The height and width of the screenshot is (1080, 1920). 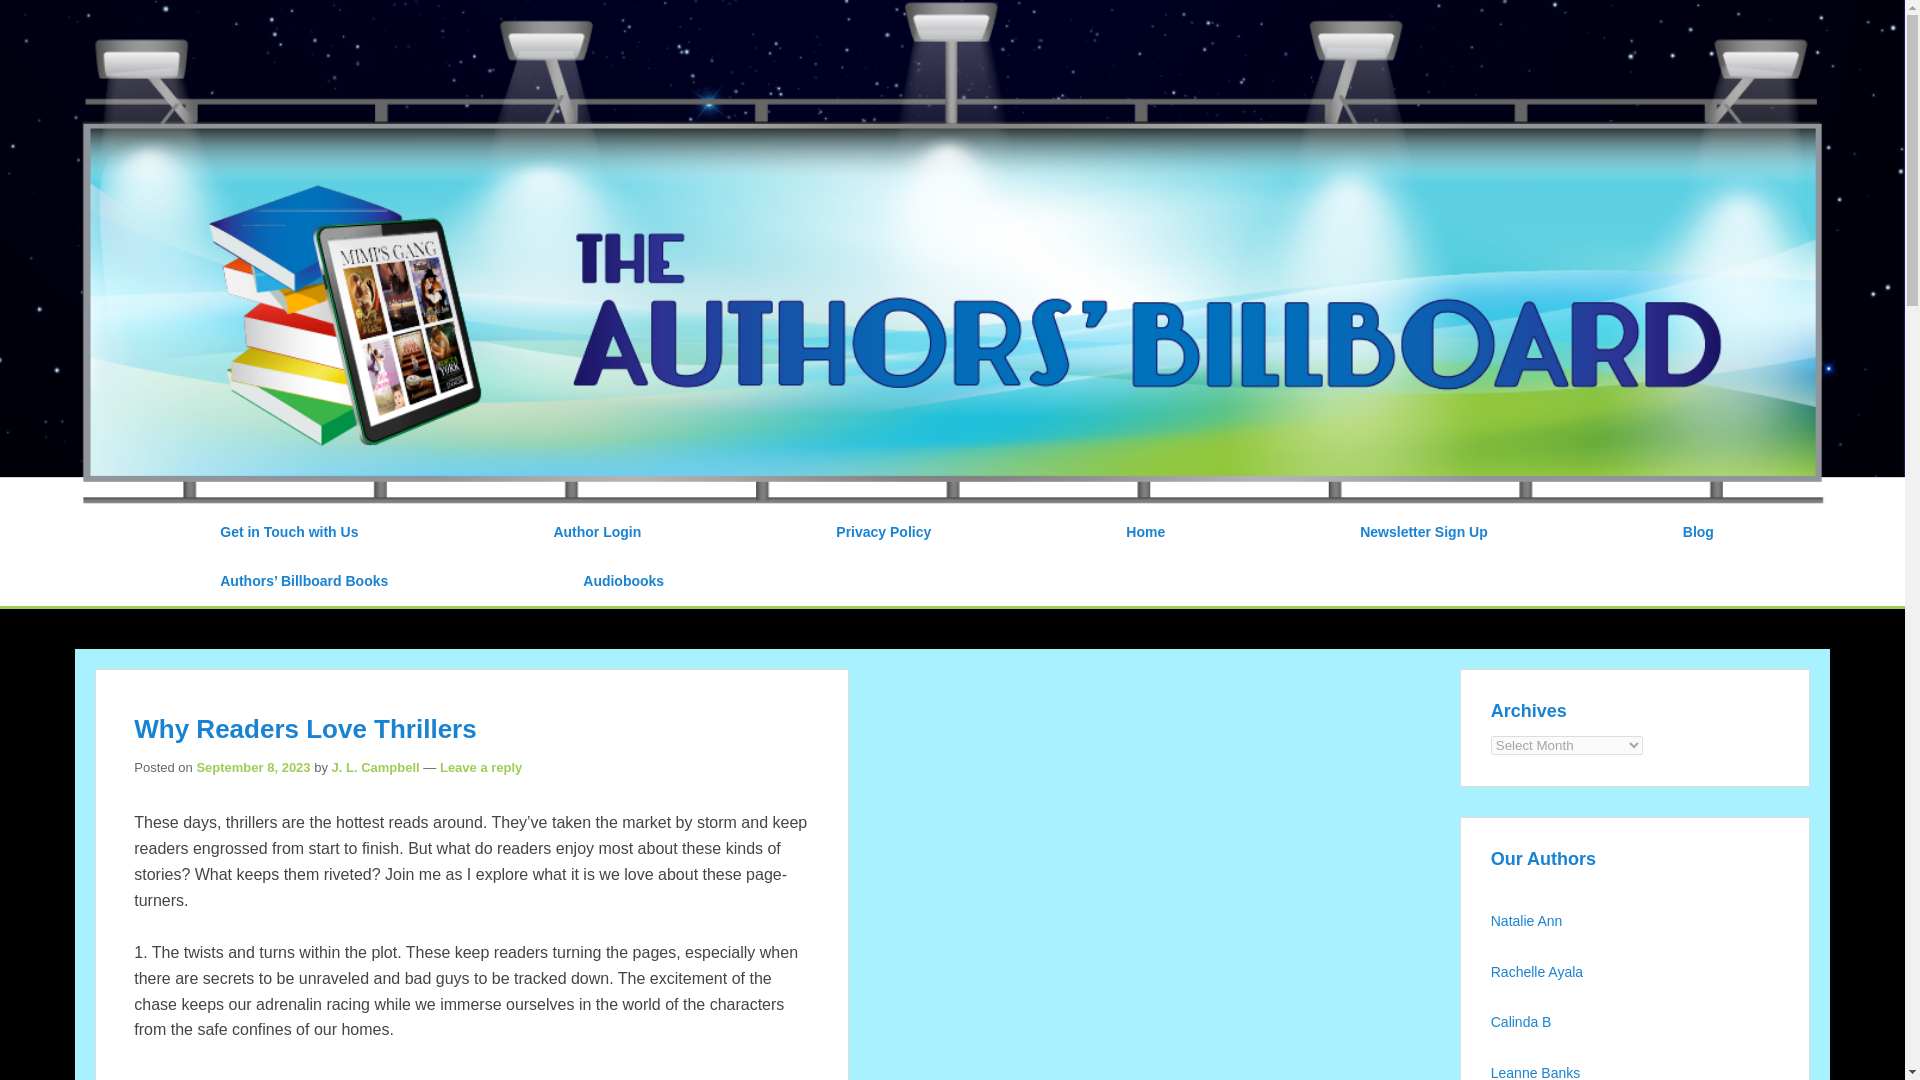 I want to click on September 8, 2023, so click(x=252, y=768).